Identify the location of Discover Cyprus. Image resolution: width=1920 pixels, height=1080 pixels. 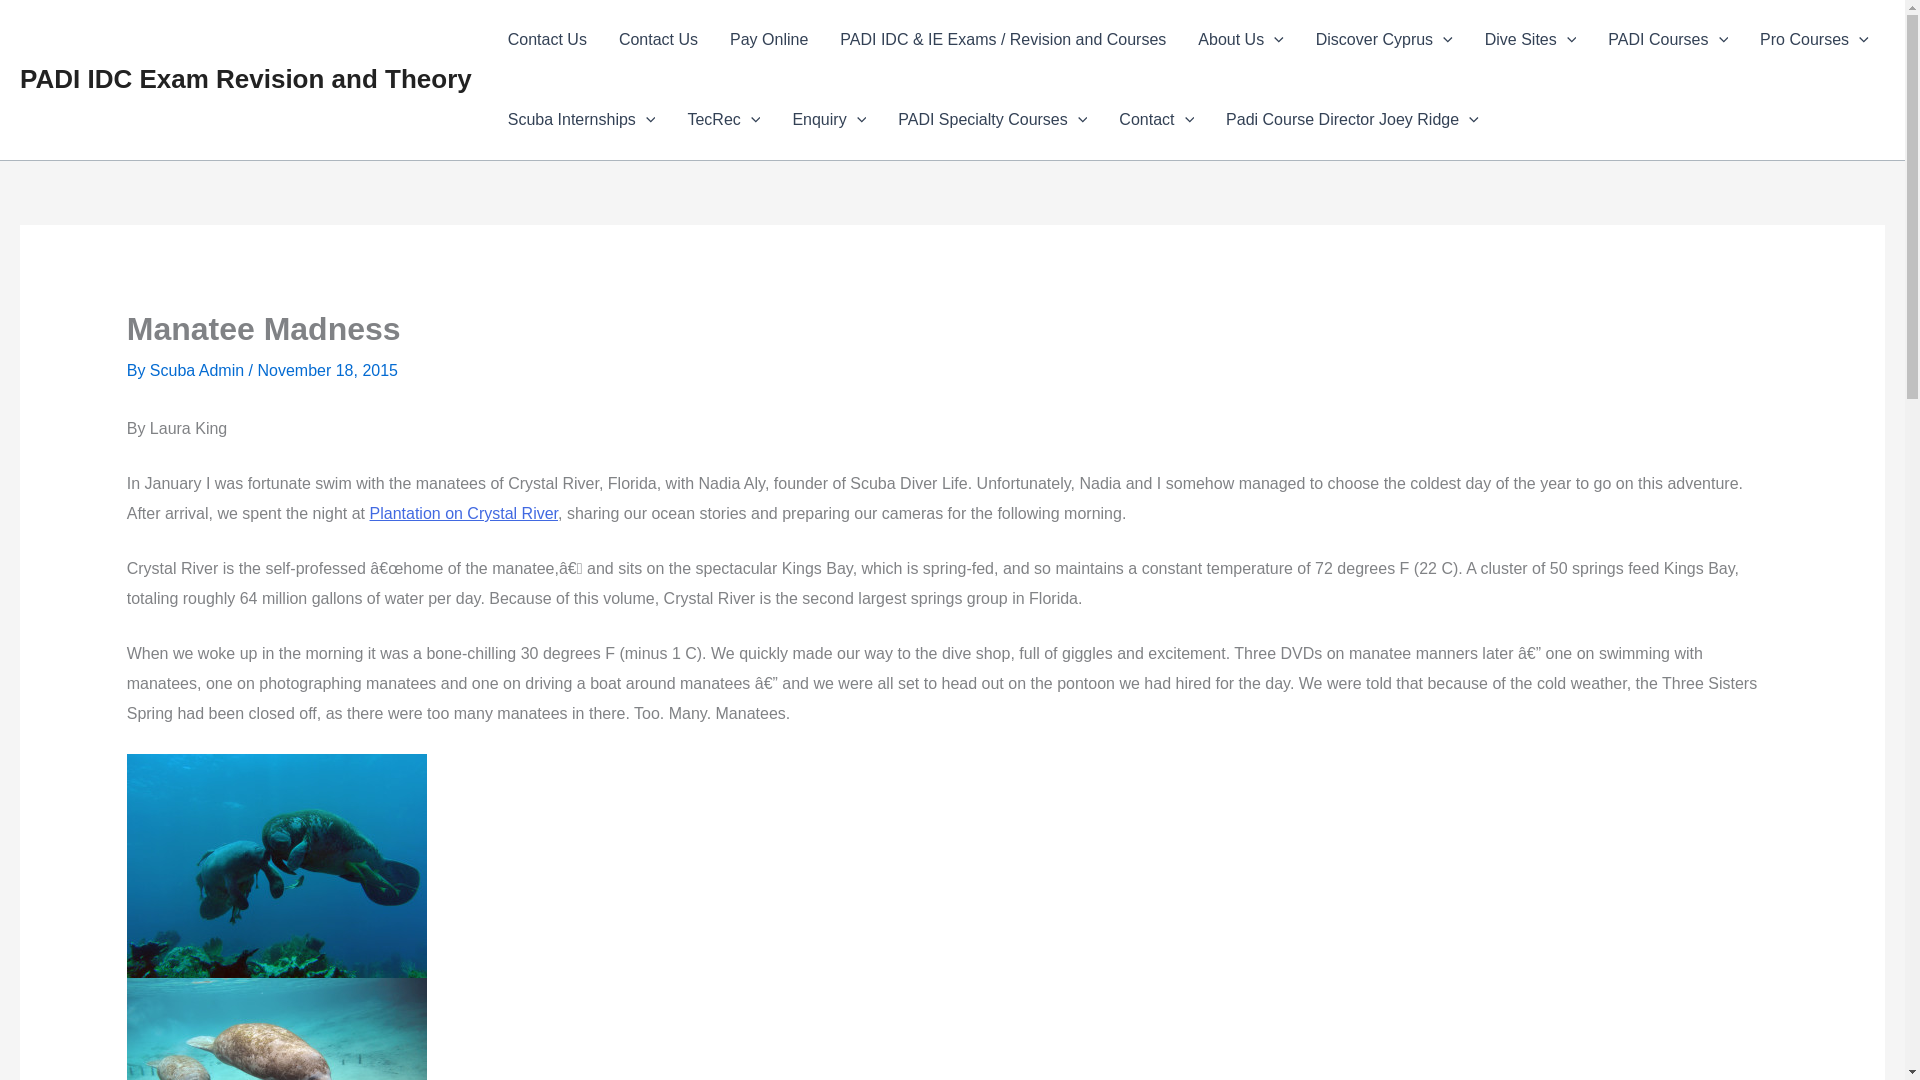
(1384, 40).